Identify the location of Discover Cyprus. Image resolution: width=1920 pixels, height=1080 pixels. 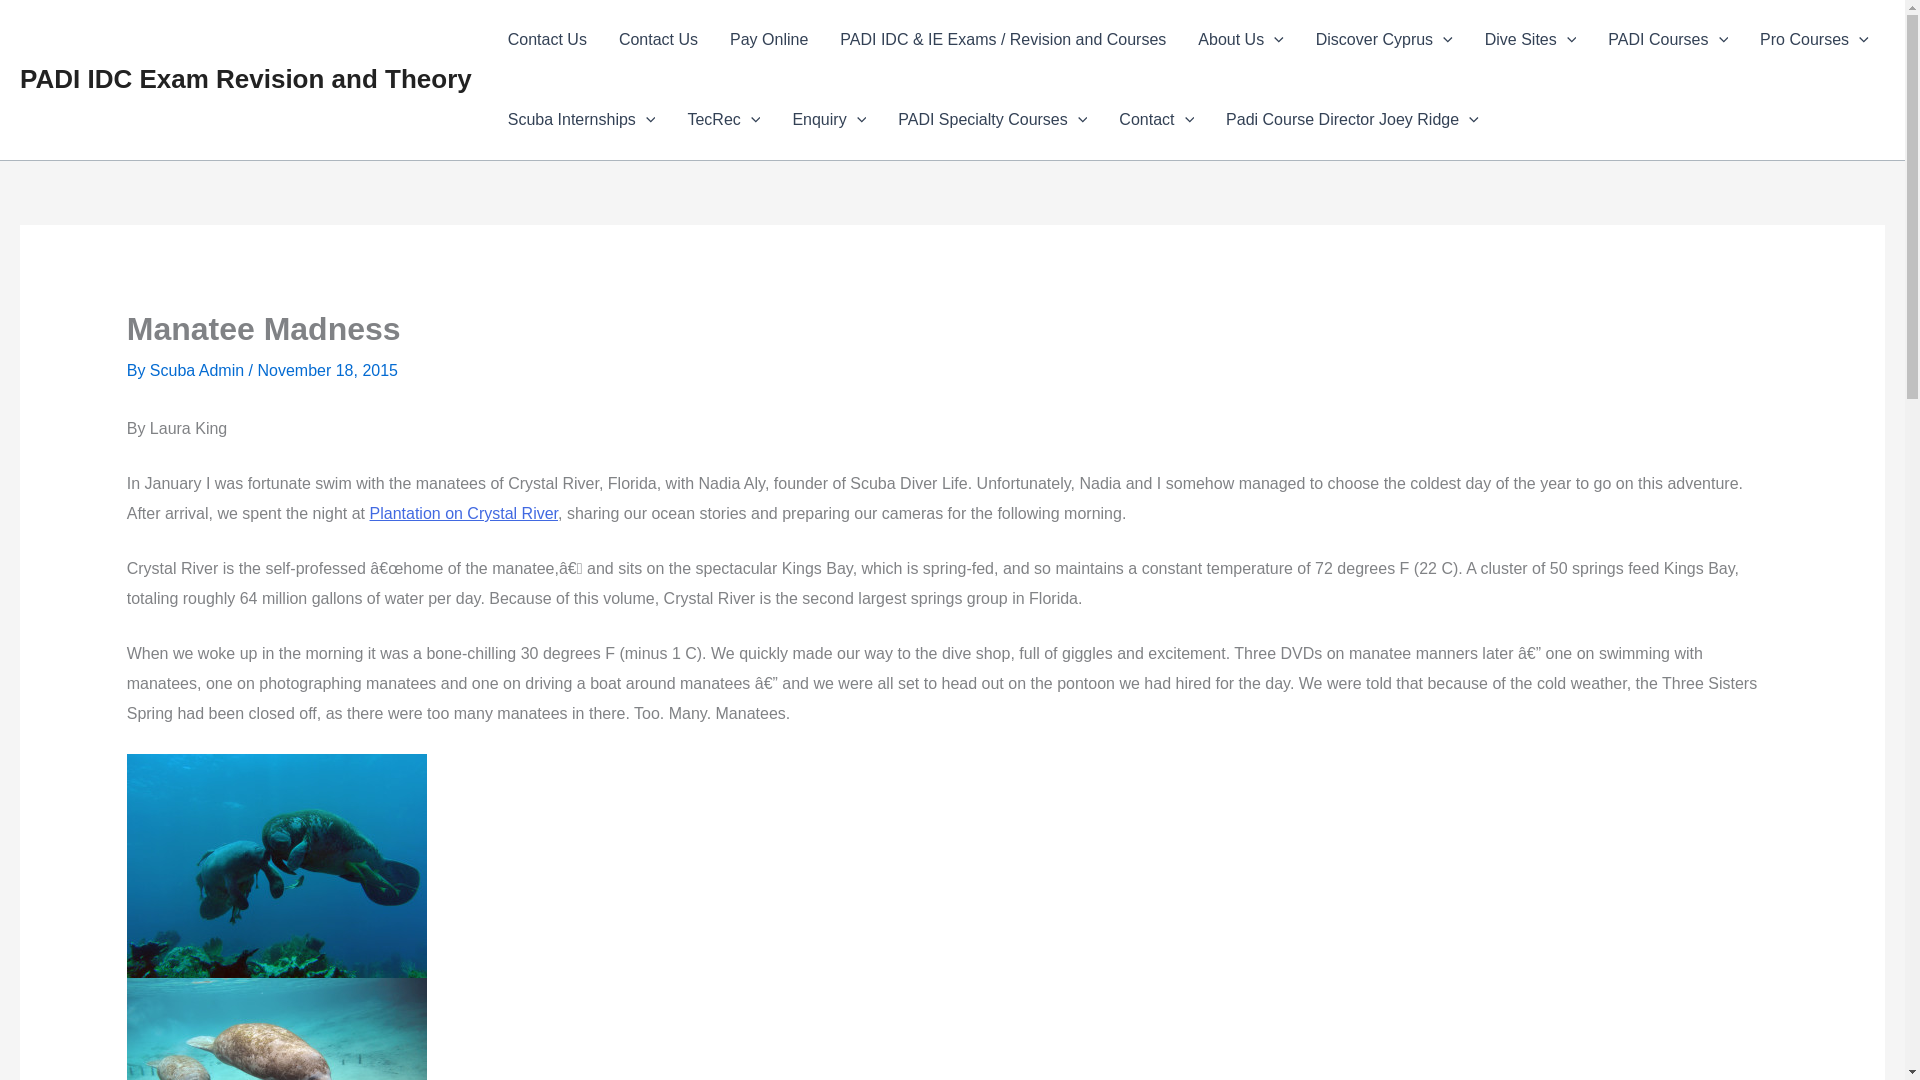
(1384, 40).